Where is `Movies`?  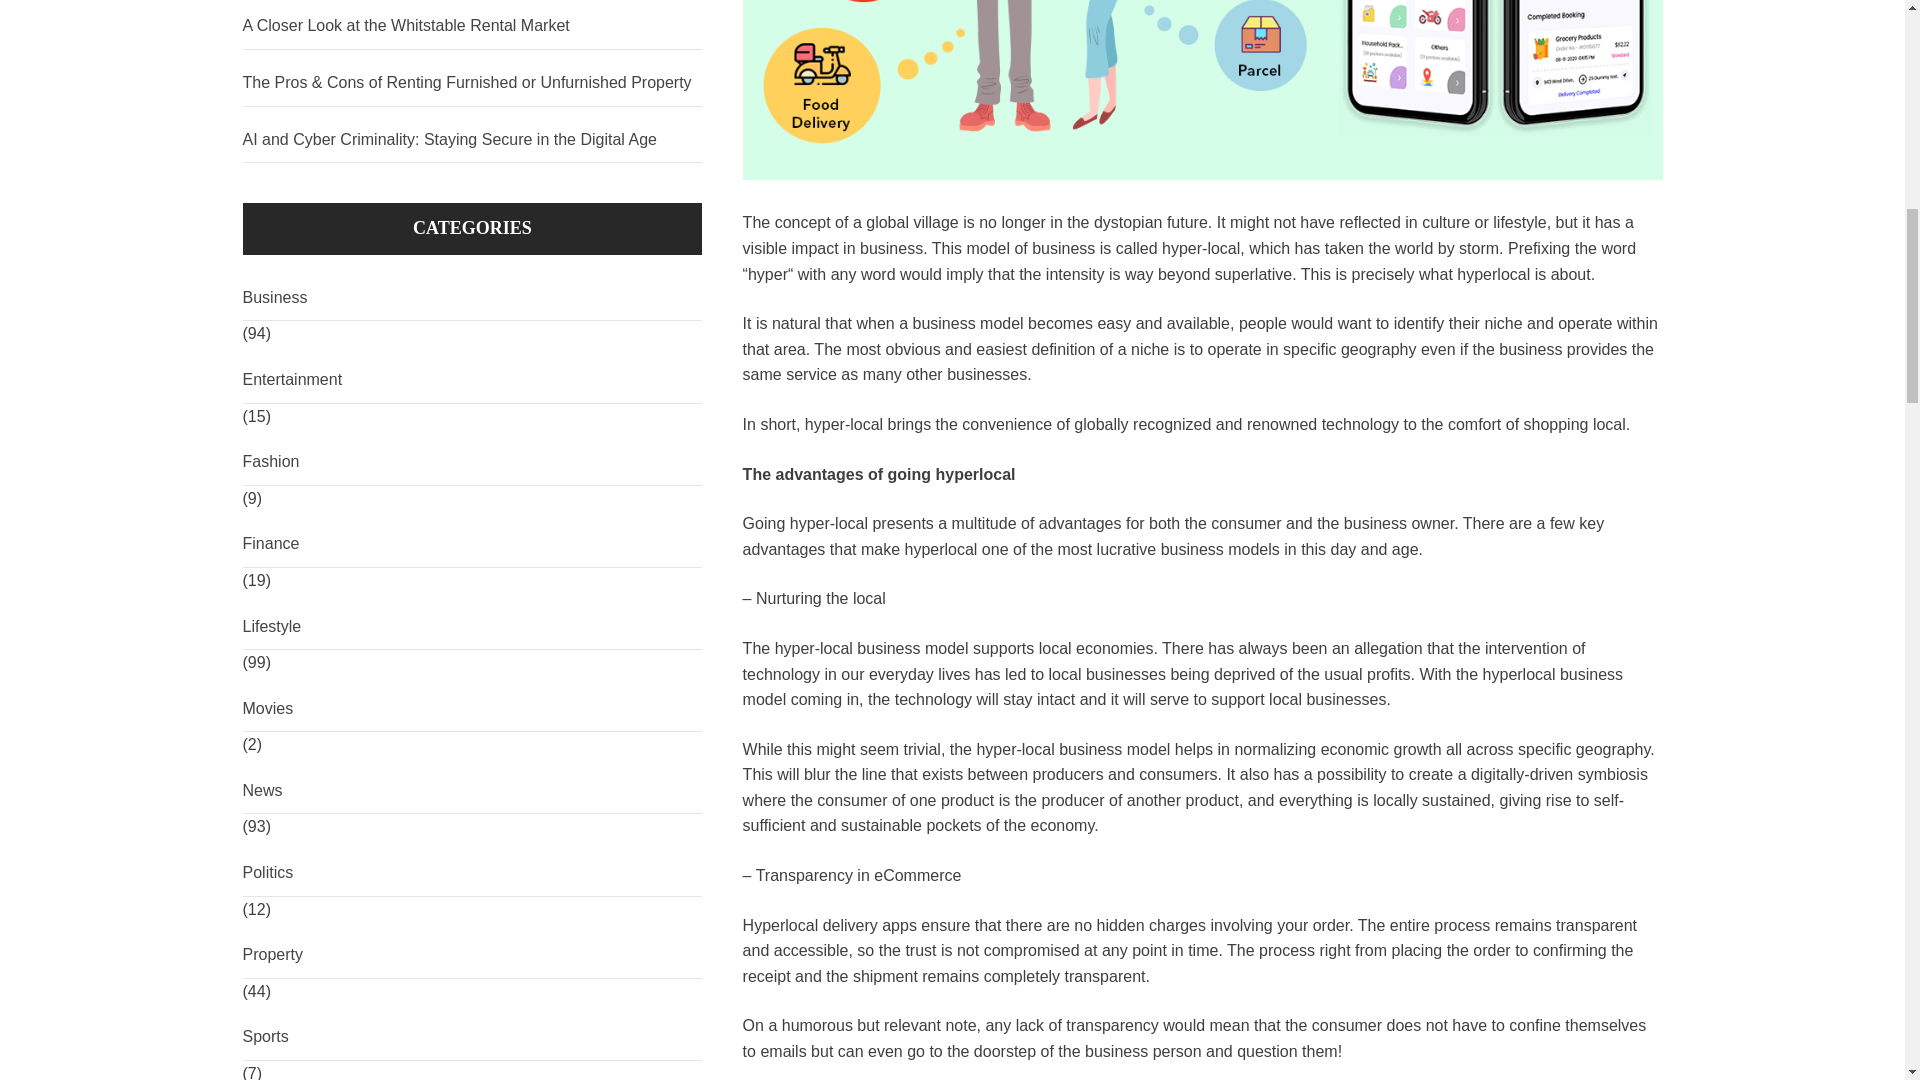
Movies is located at coordinates (472, 709).